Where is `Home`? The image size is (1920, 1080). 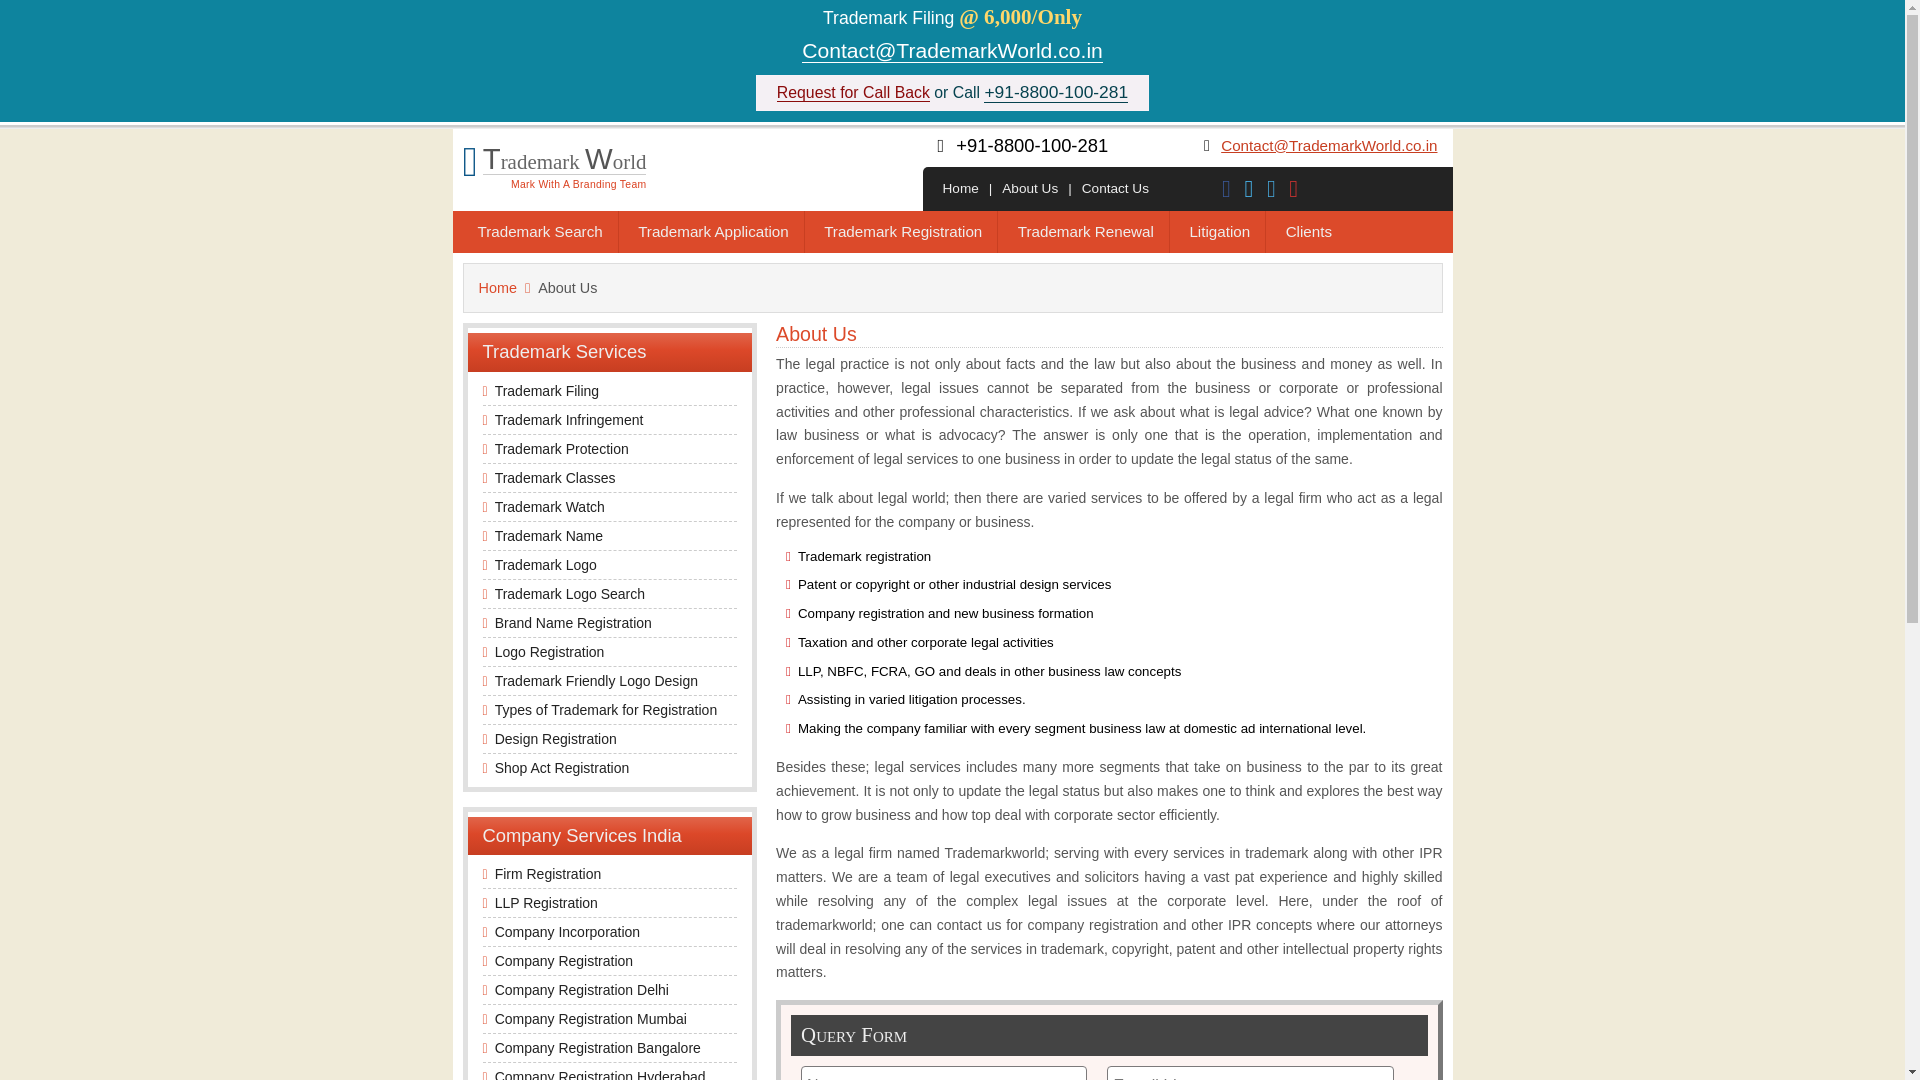 Home is located at coordinates (497, 287).